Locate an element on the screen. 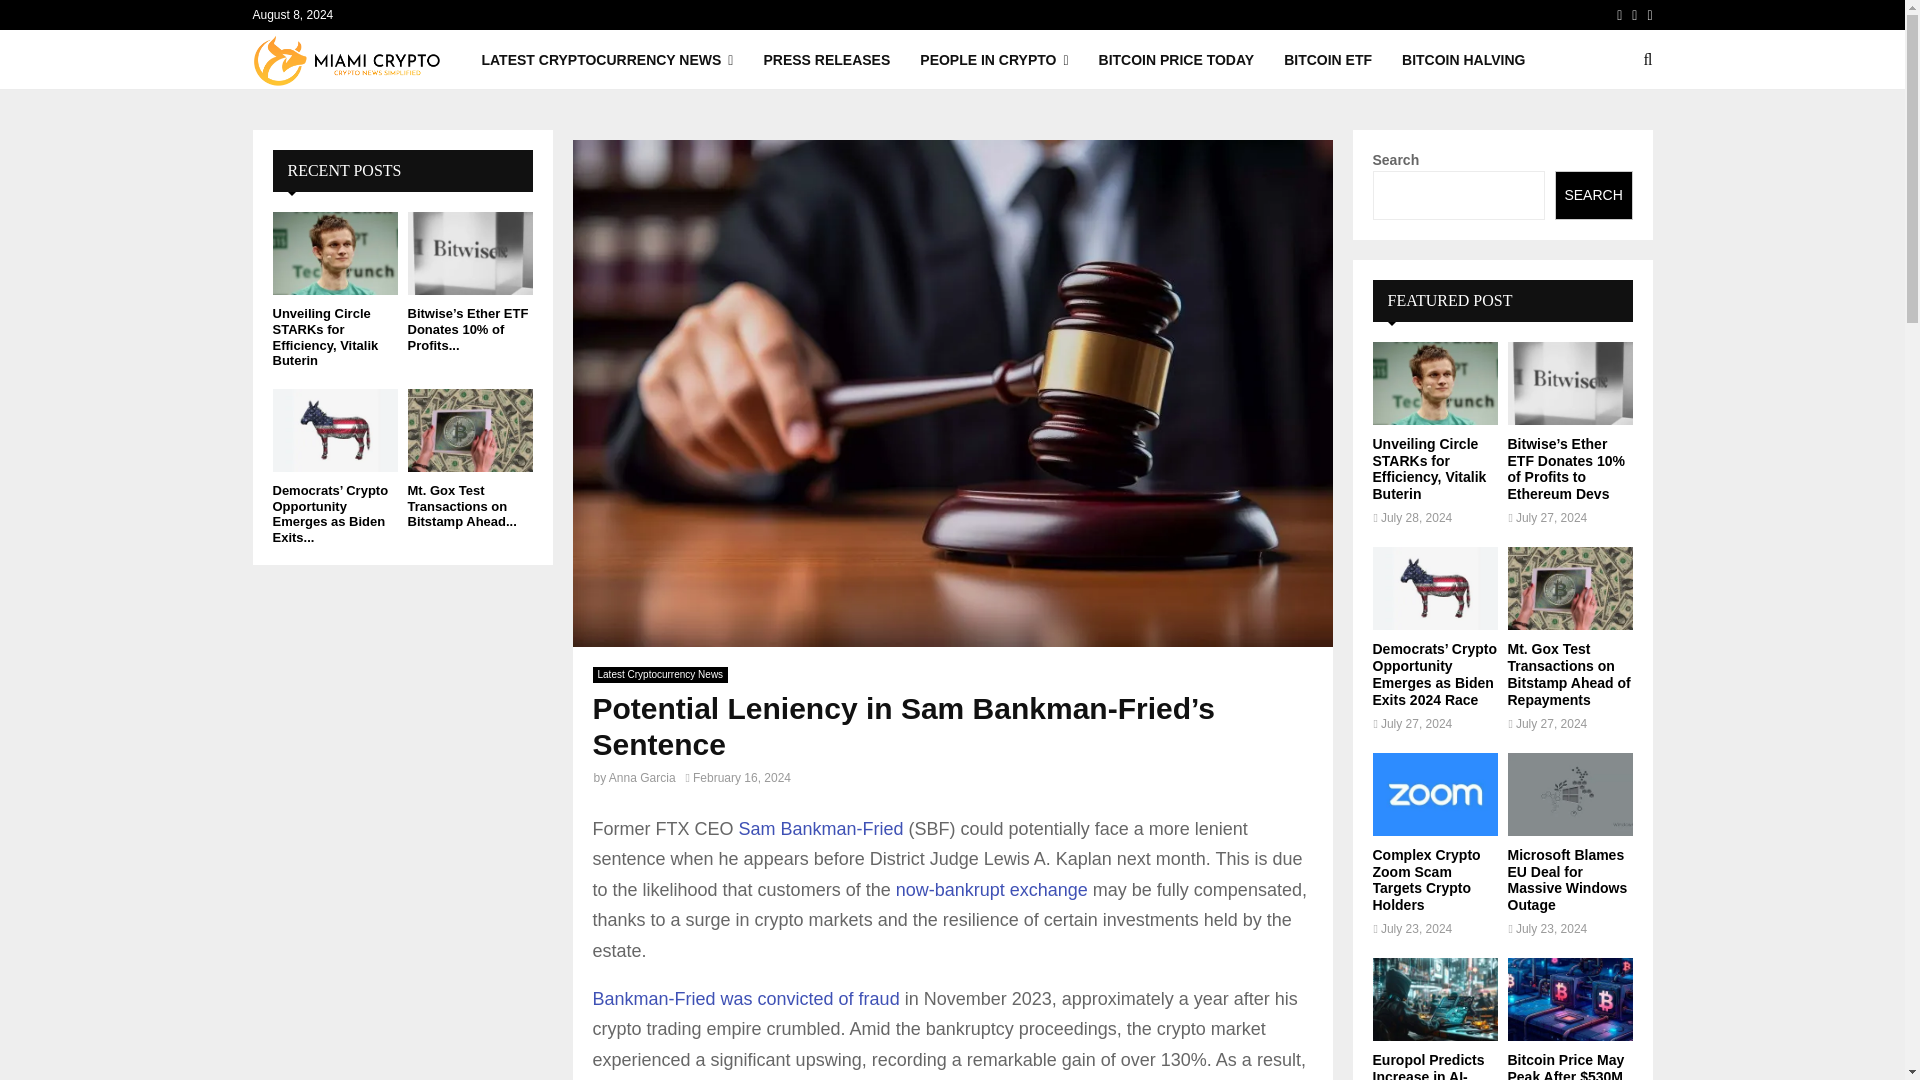 This screenshot has width=1920, height=1080. PRESS RELEASES is located at coordinates (826, 60).